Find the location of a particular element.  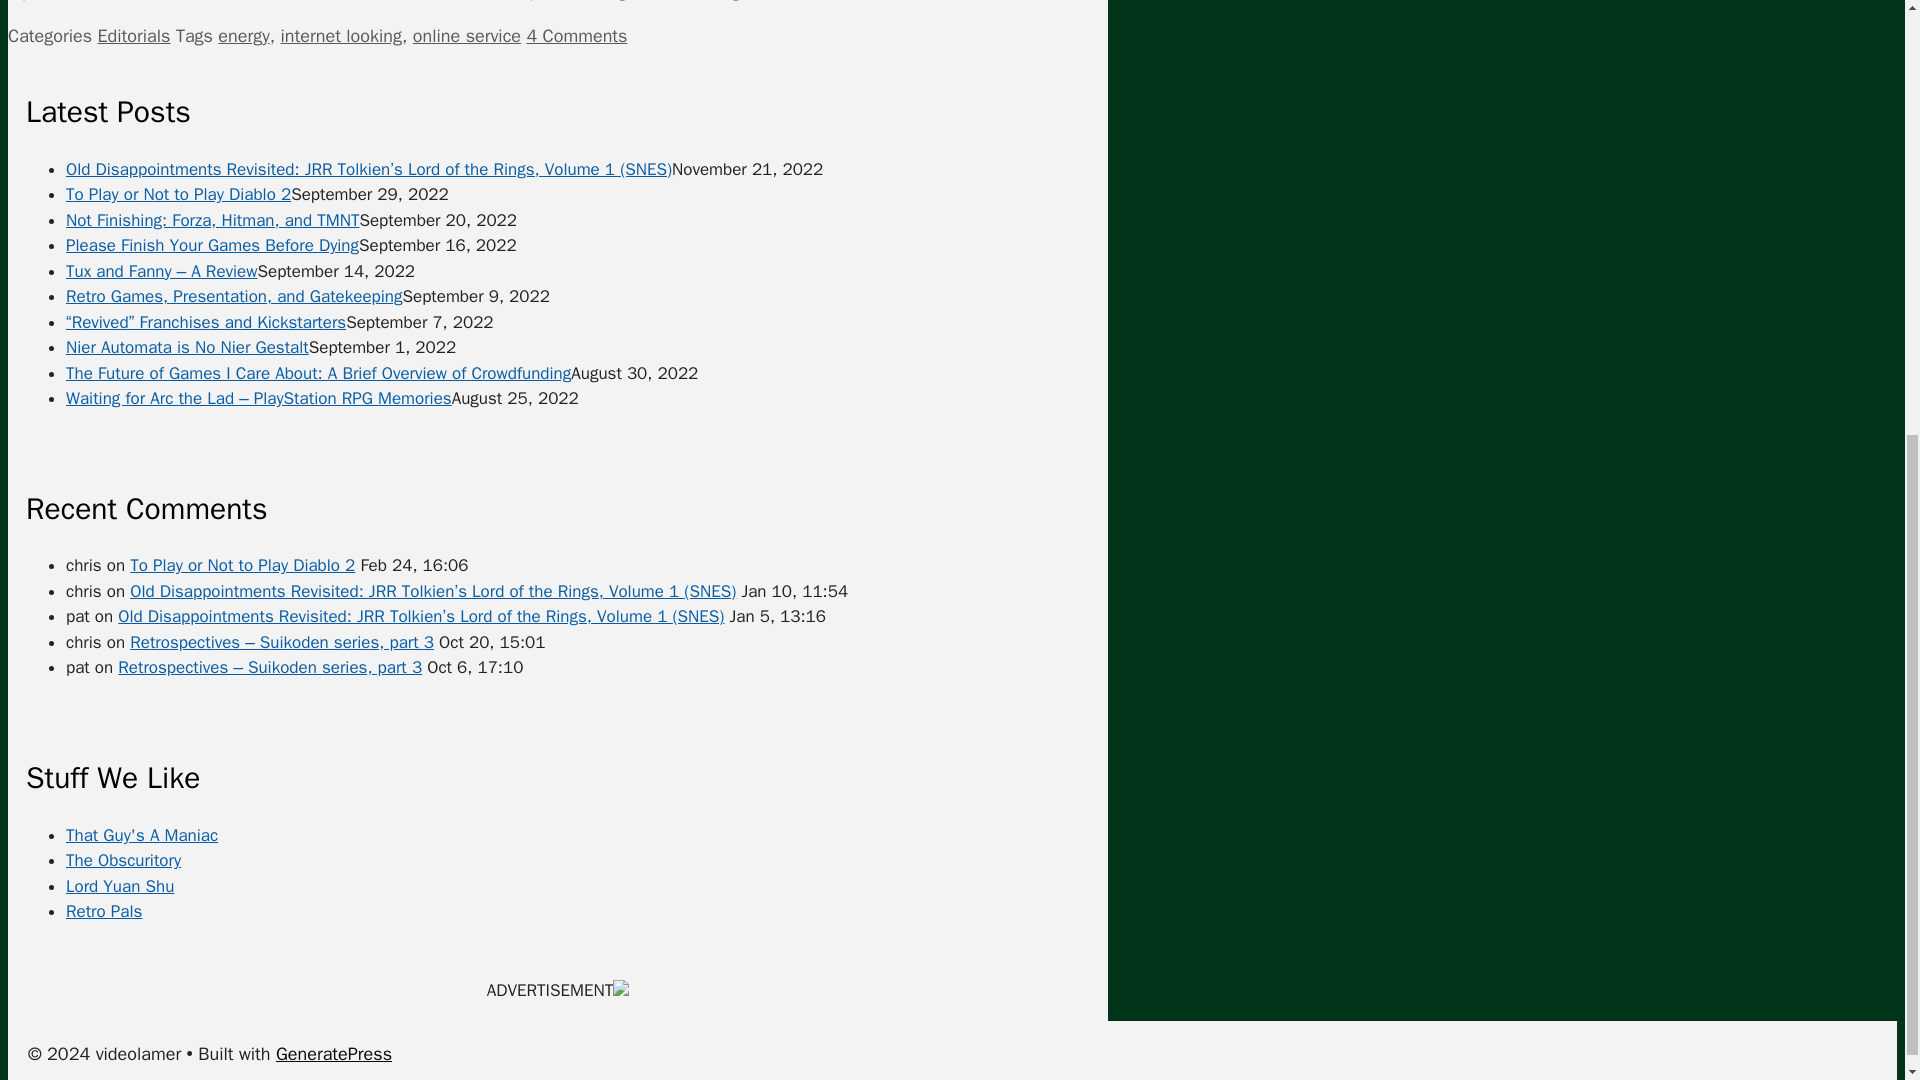

GeneratePress is located at coordinates (334, 1054).